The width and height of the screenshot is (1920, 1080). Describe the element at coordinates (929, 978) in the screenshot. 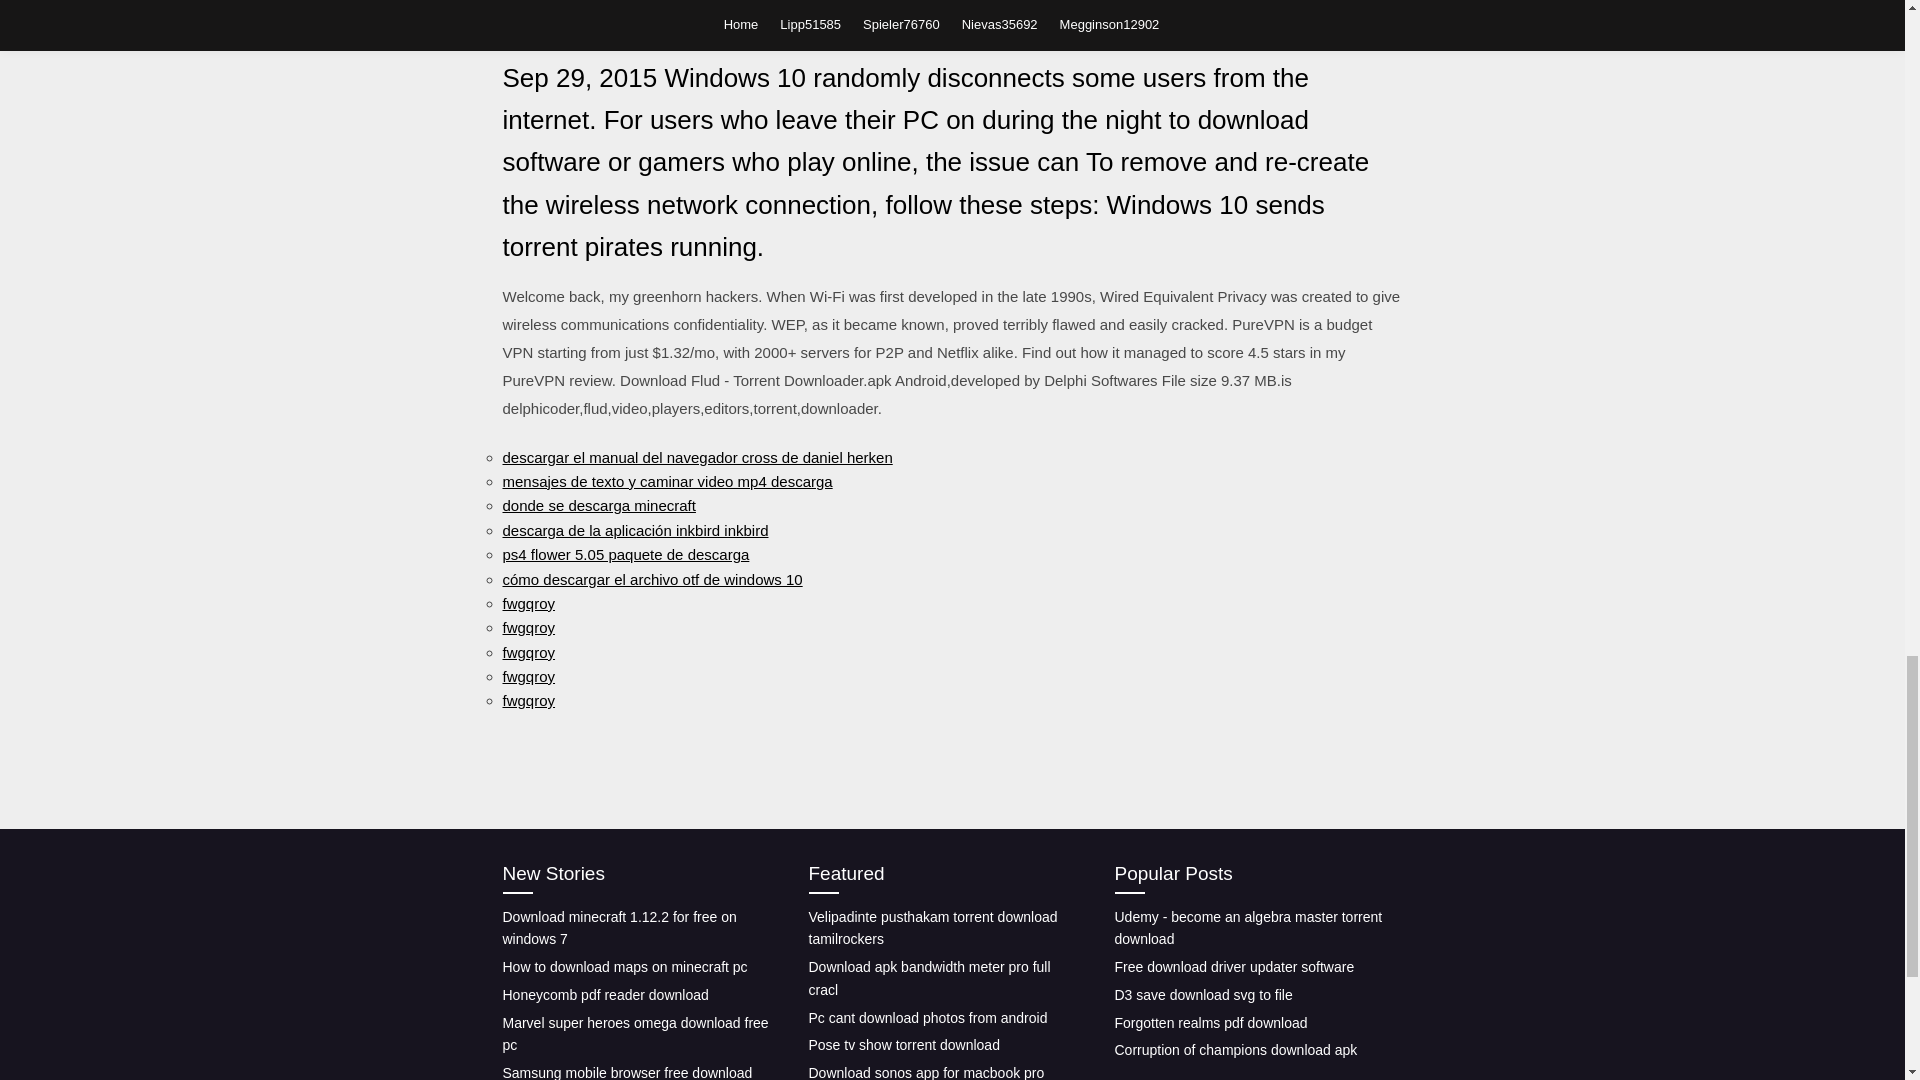

I see `Download apk bandwidth meter pro full cracl` at that location.